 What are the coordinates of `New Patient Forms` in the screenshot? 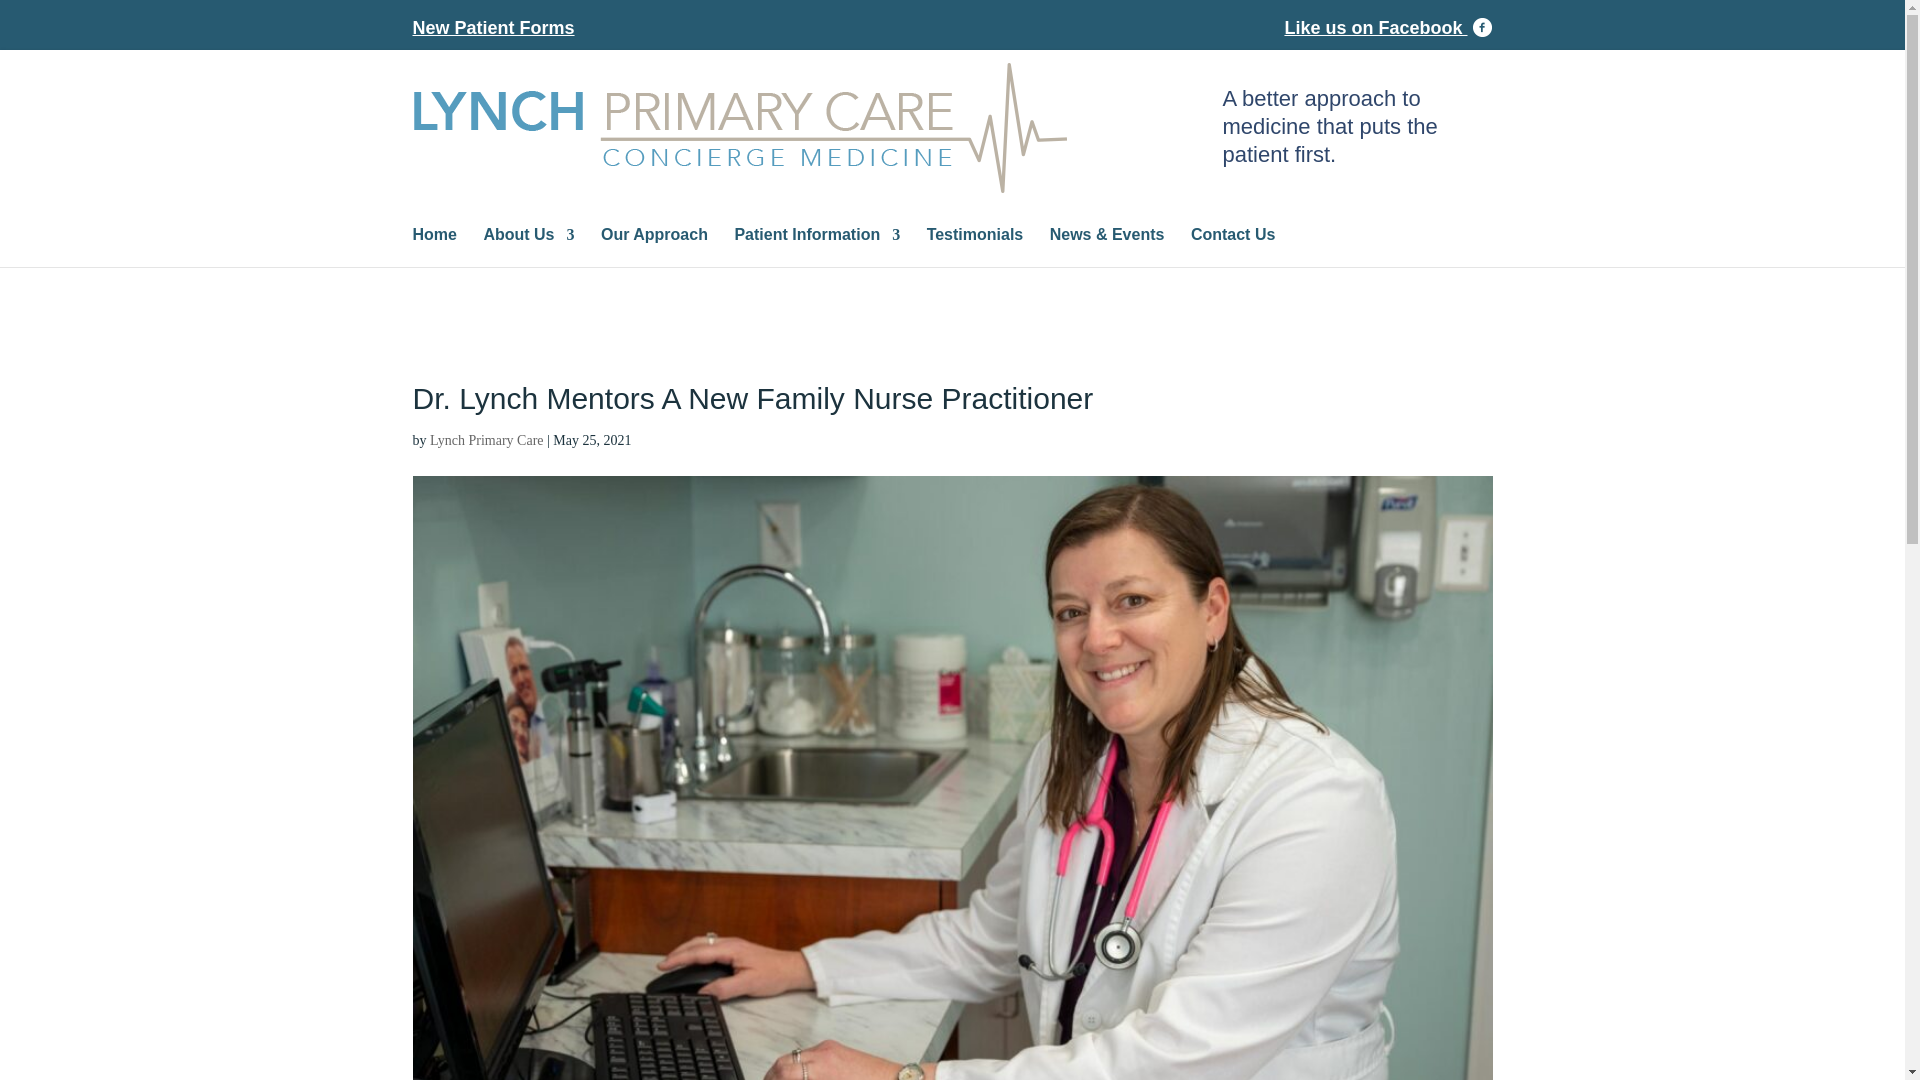 It's located at (493, 34).